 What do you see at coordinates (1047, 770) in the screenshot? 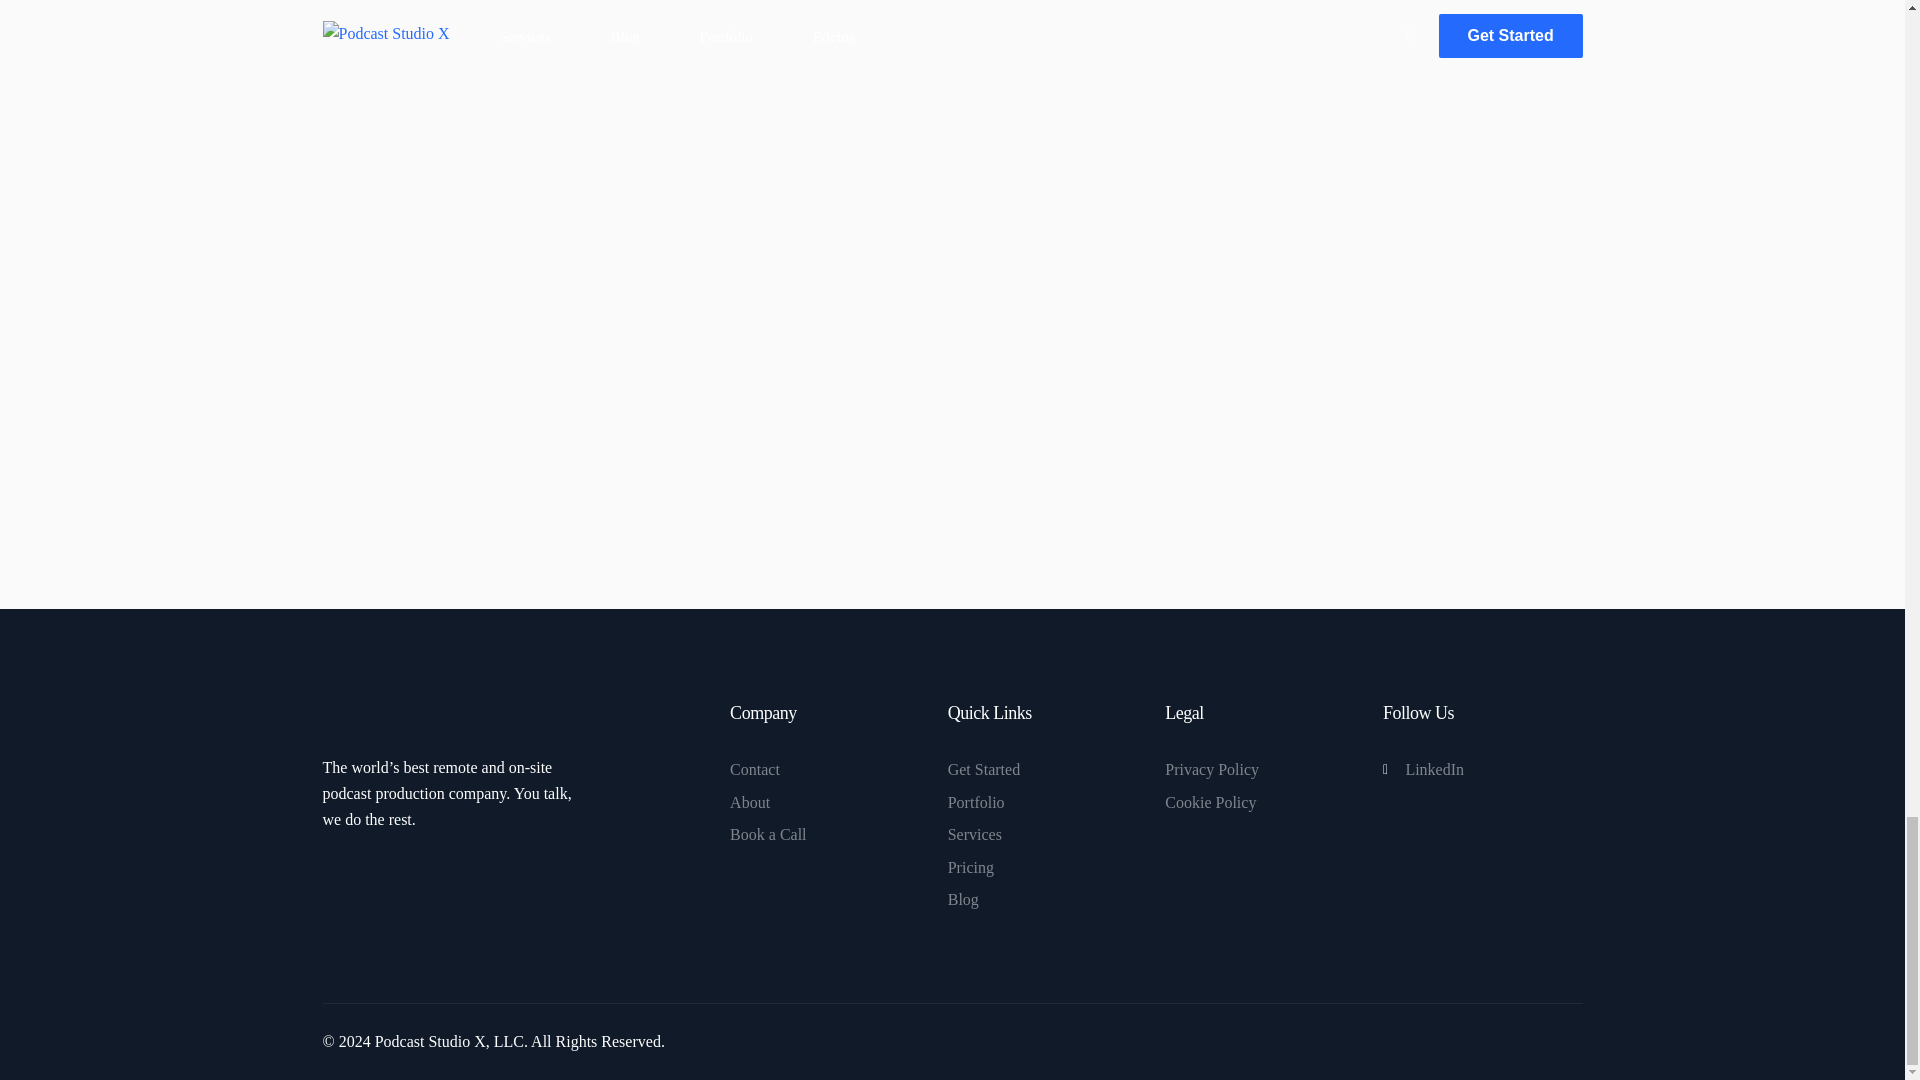
I see `Get Started` at bounding box center [1047, 770].